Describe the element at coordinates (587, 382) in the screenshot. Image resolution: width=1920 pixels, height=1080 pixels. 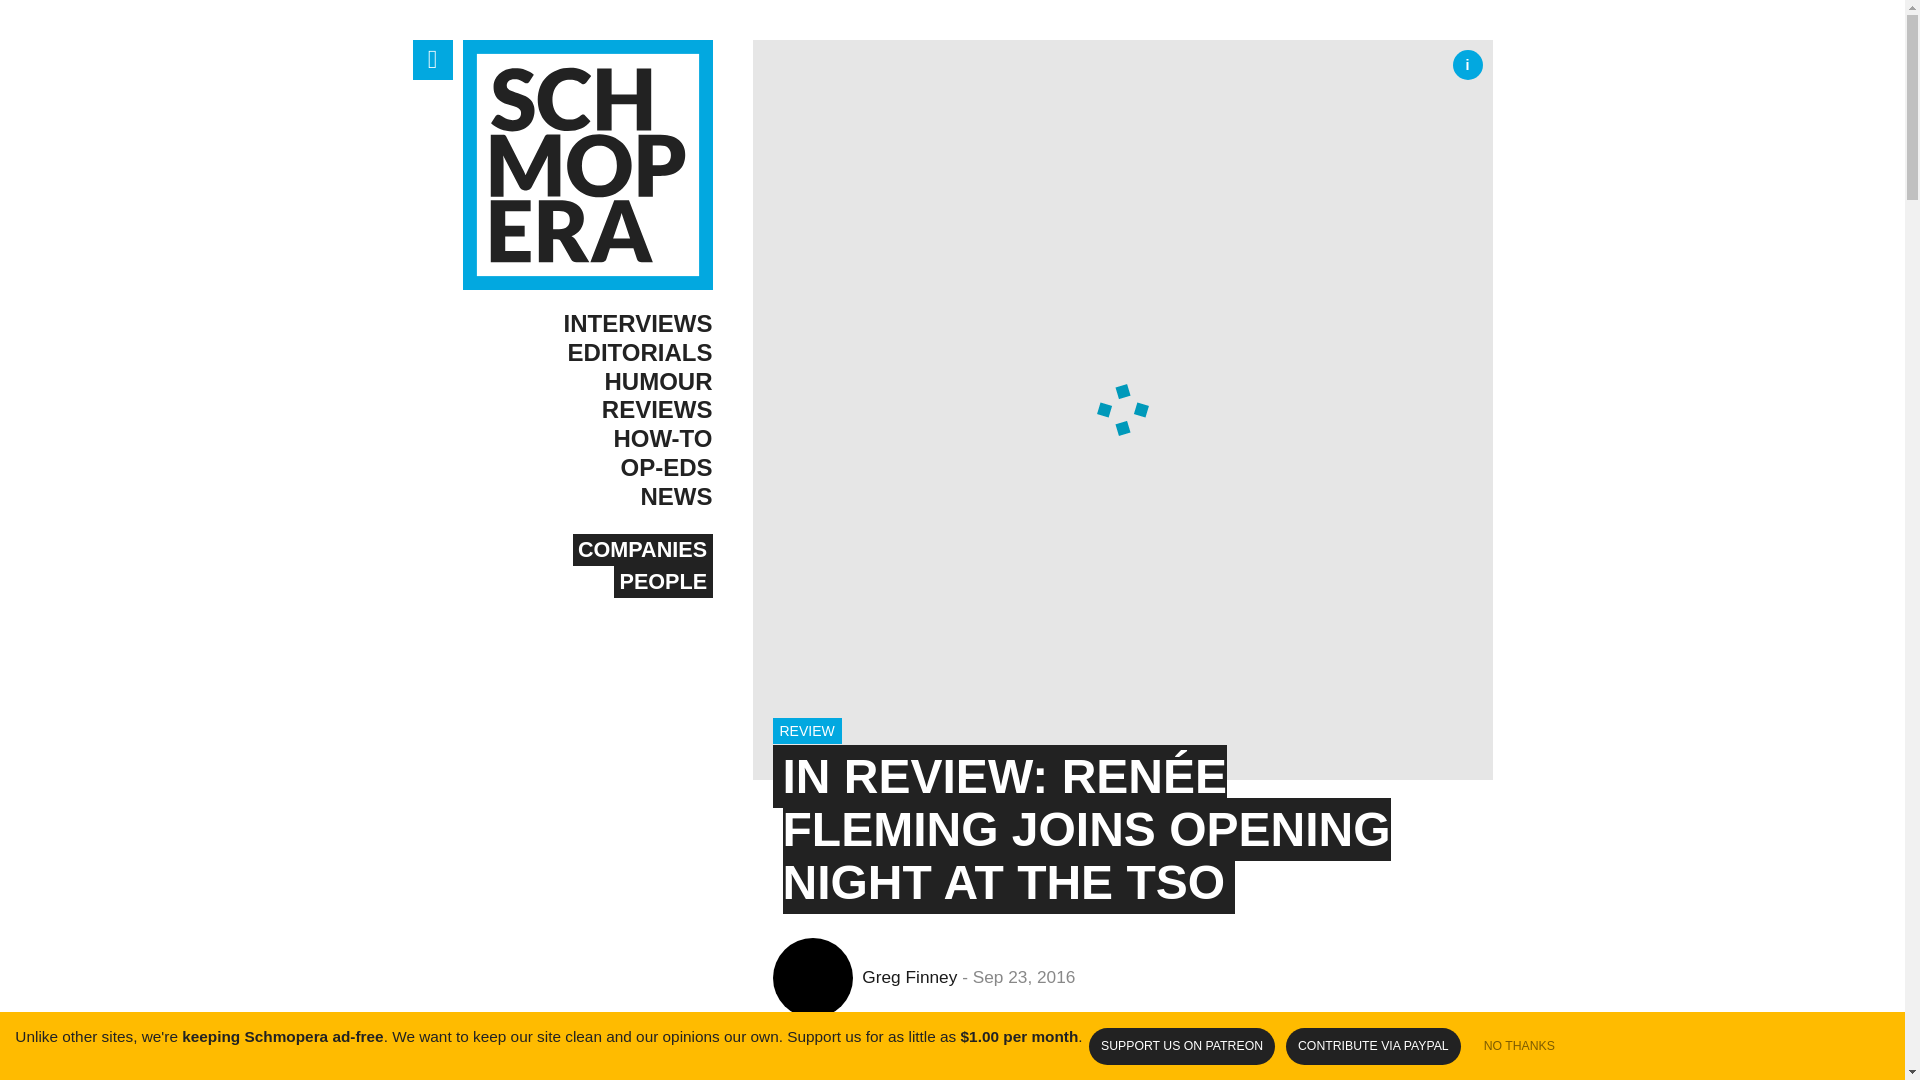
I see `HUMOUR` at that location.